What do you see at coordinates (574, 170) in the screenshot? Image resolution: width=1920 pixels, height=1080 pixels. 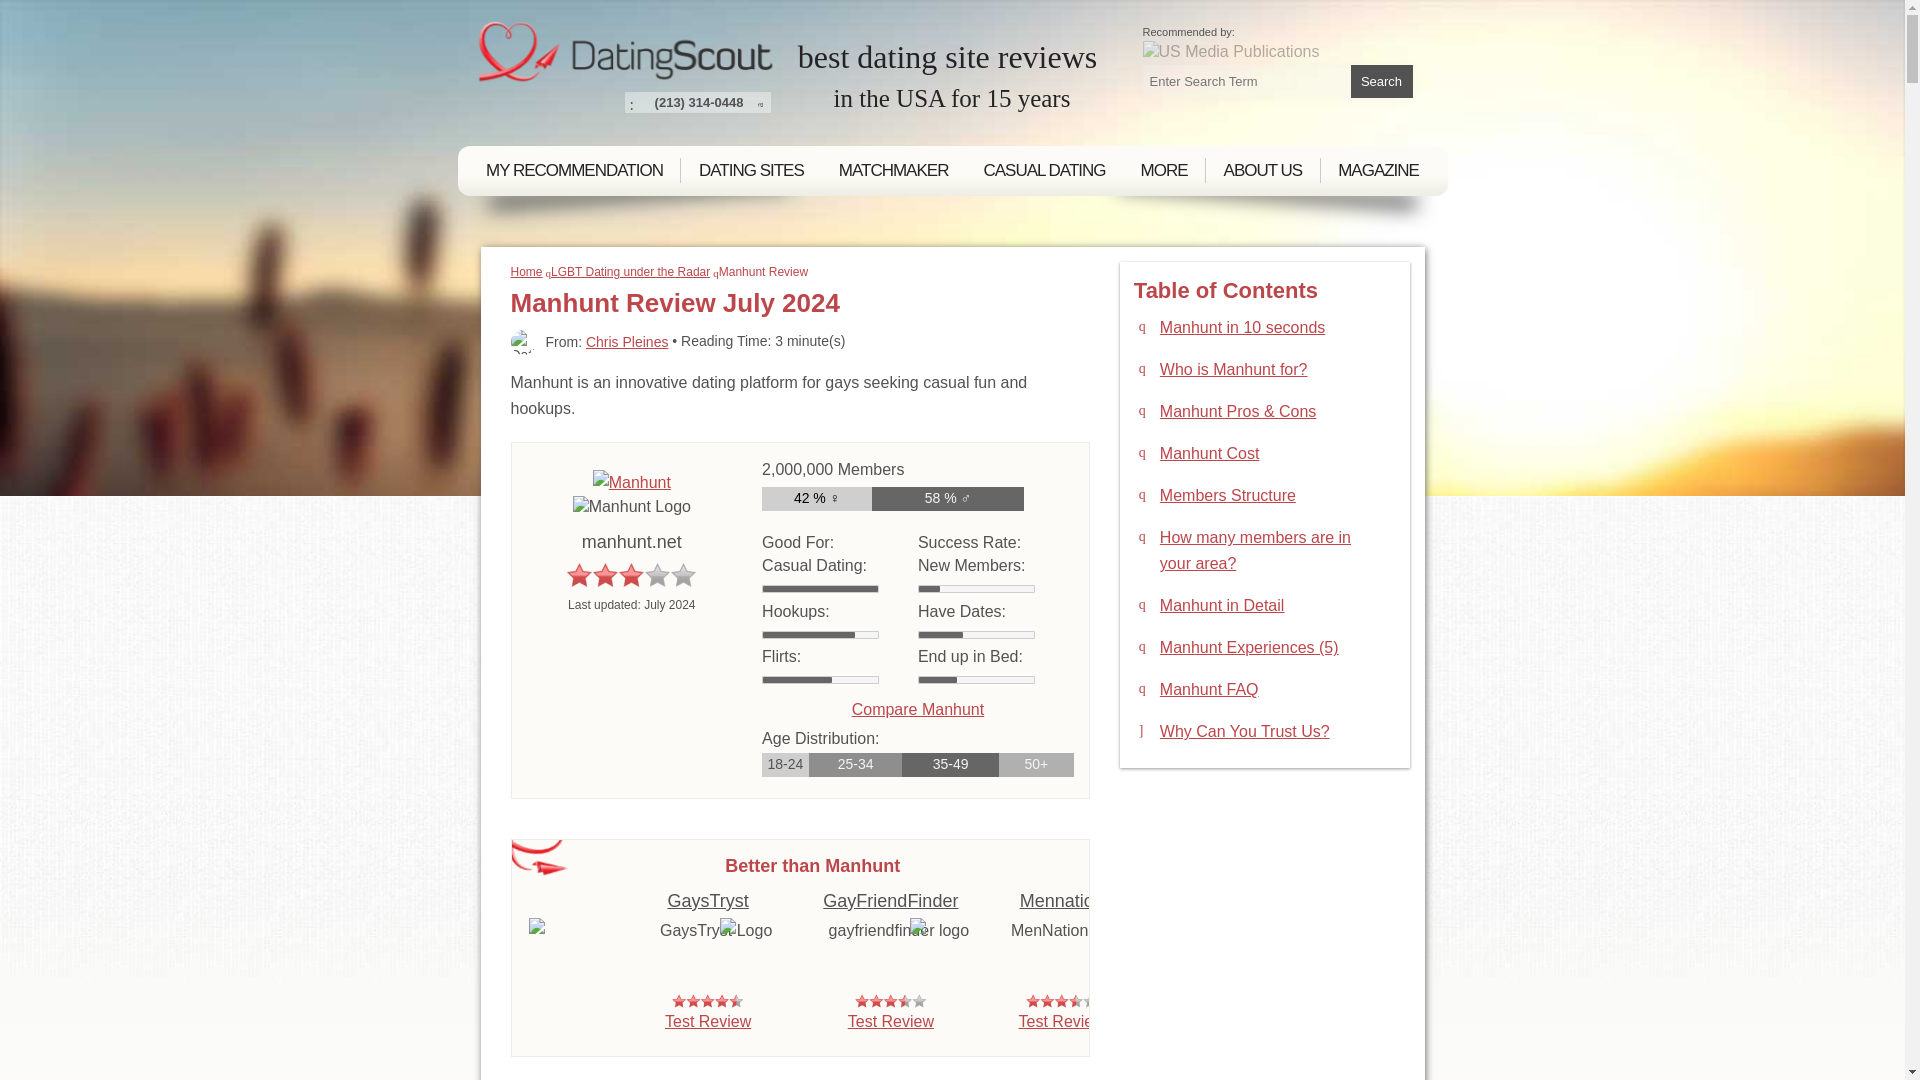 I see `MY RECOMMENDATION` at bounding box center [574, 170].